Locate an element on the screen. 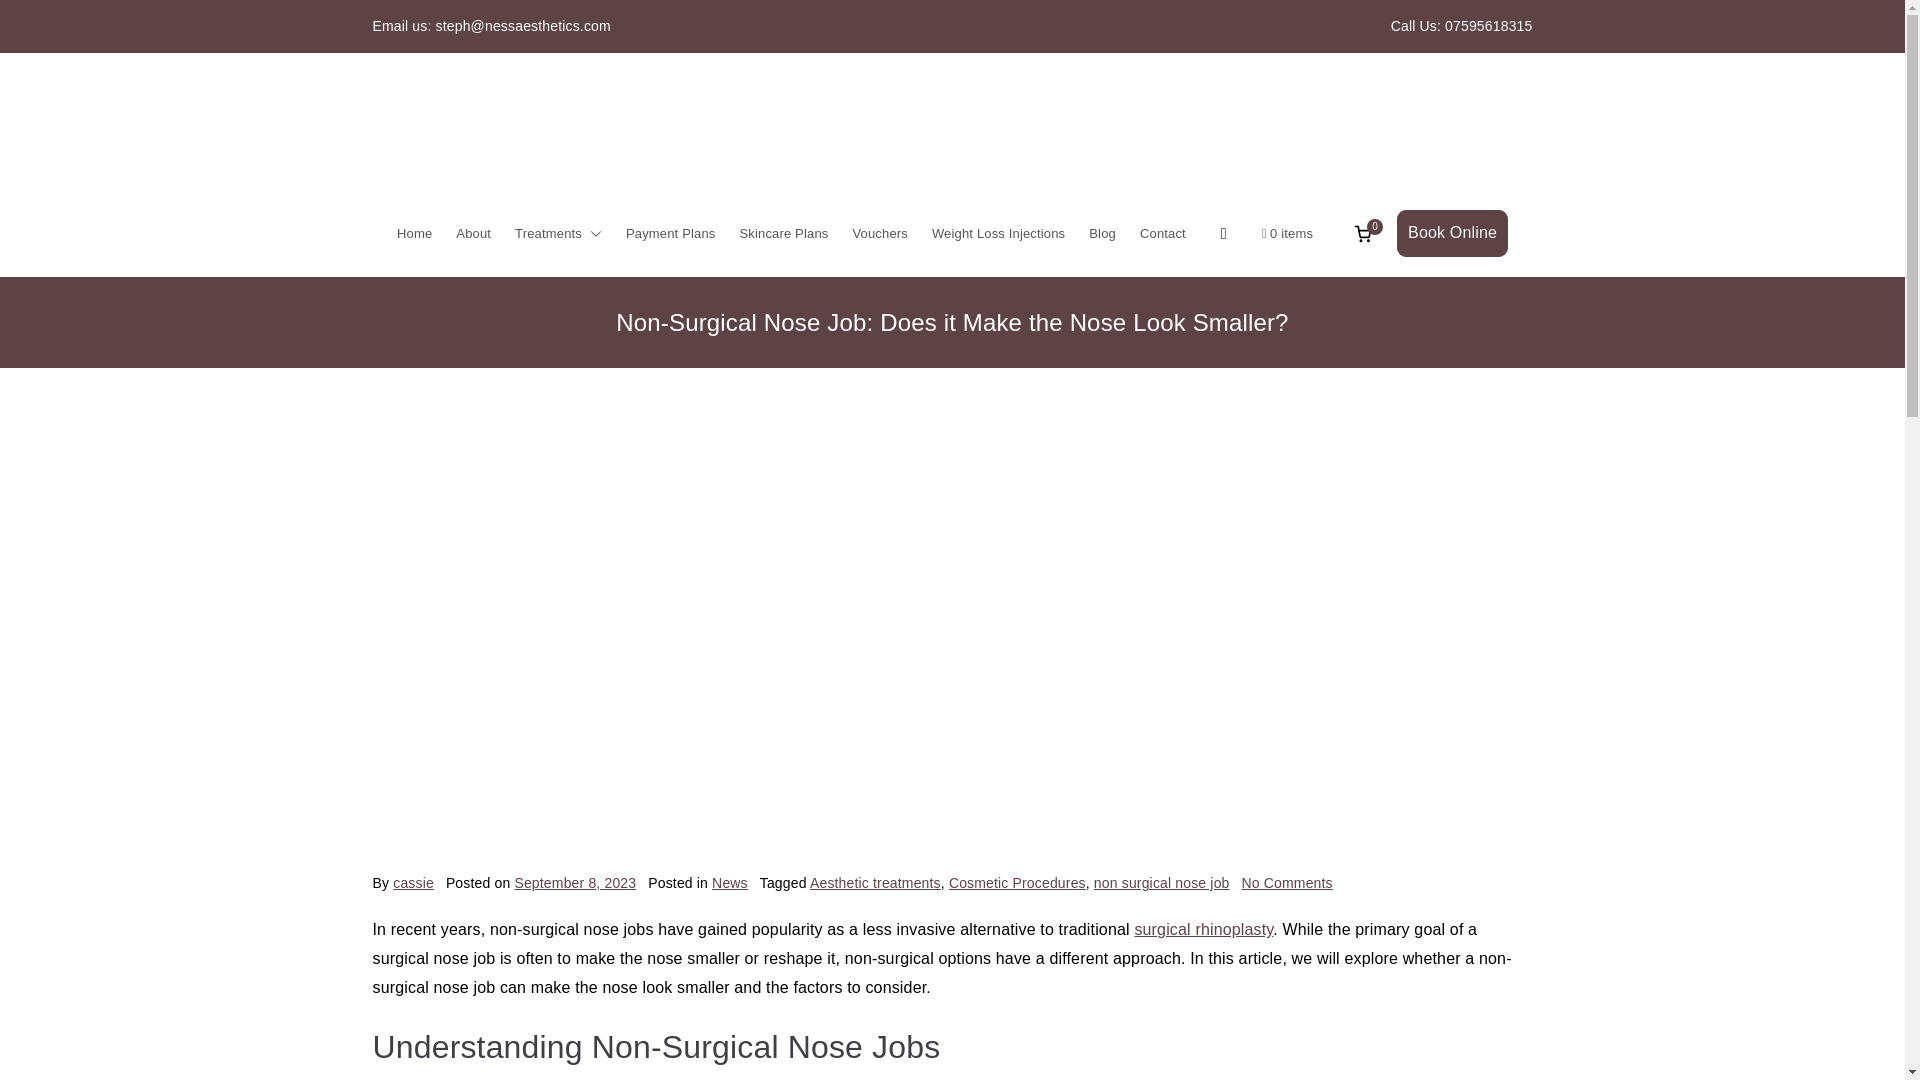  Treatments is located at coordinates (558, 234).